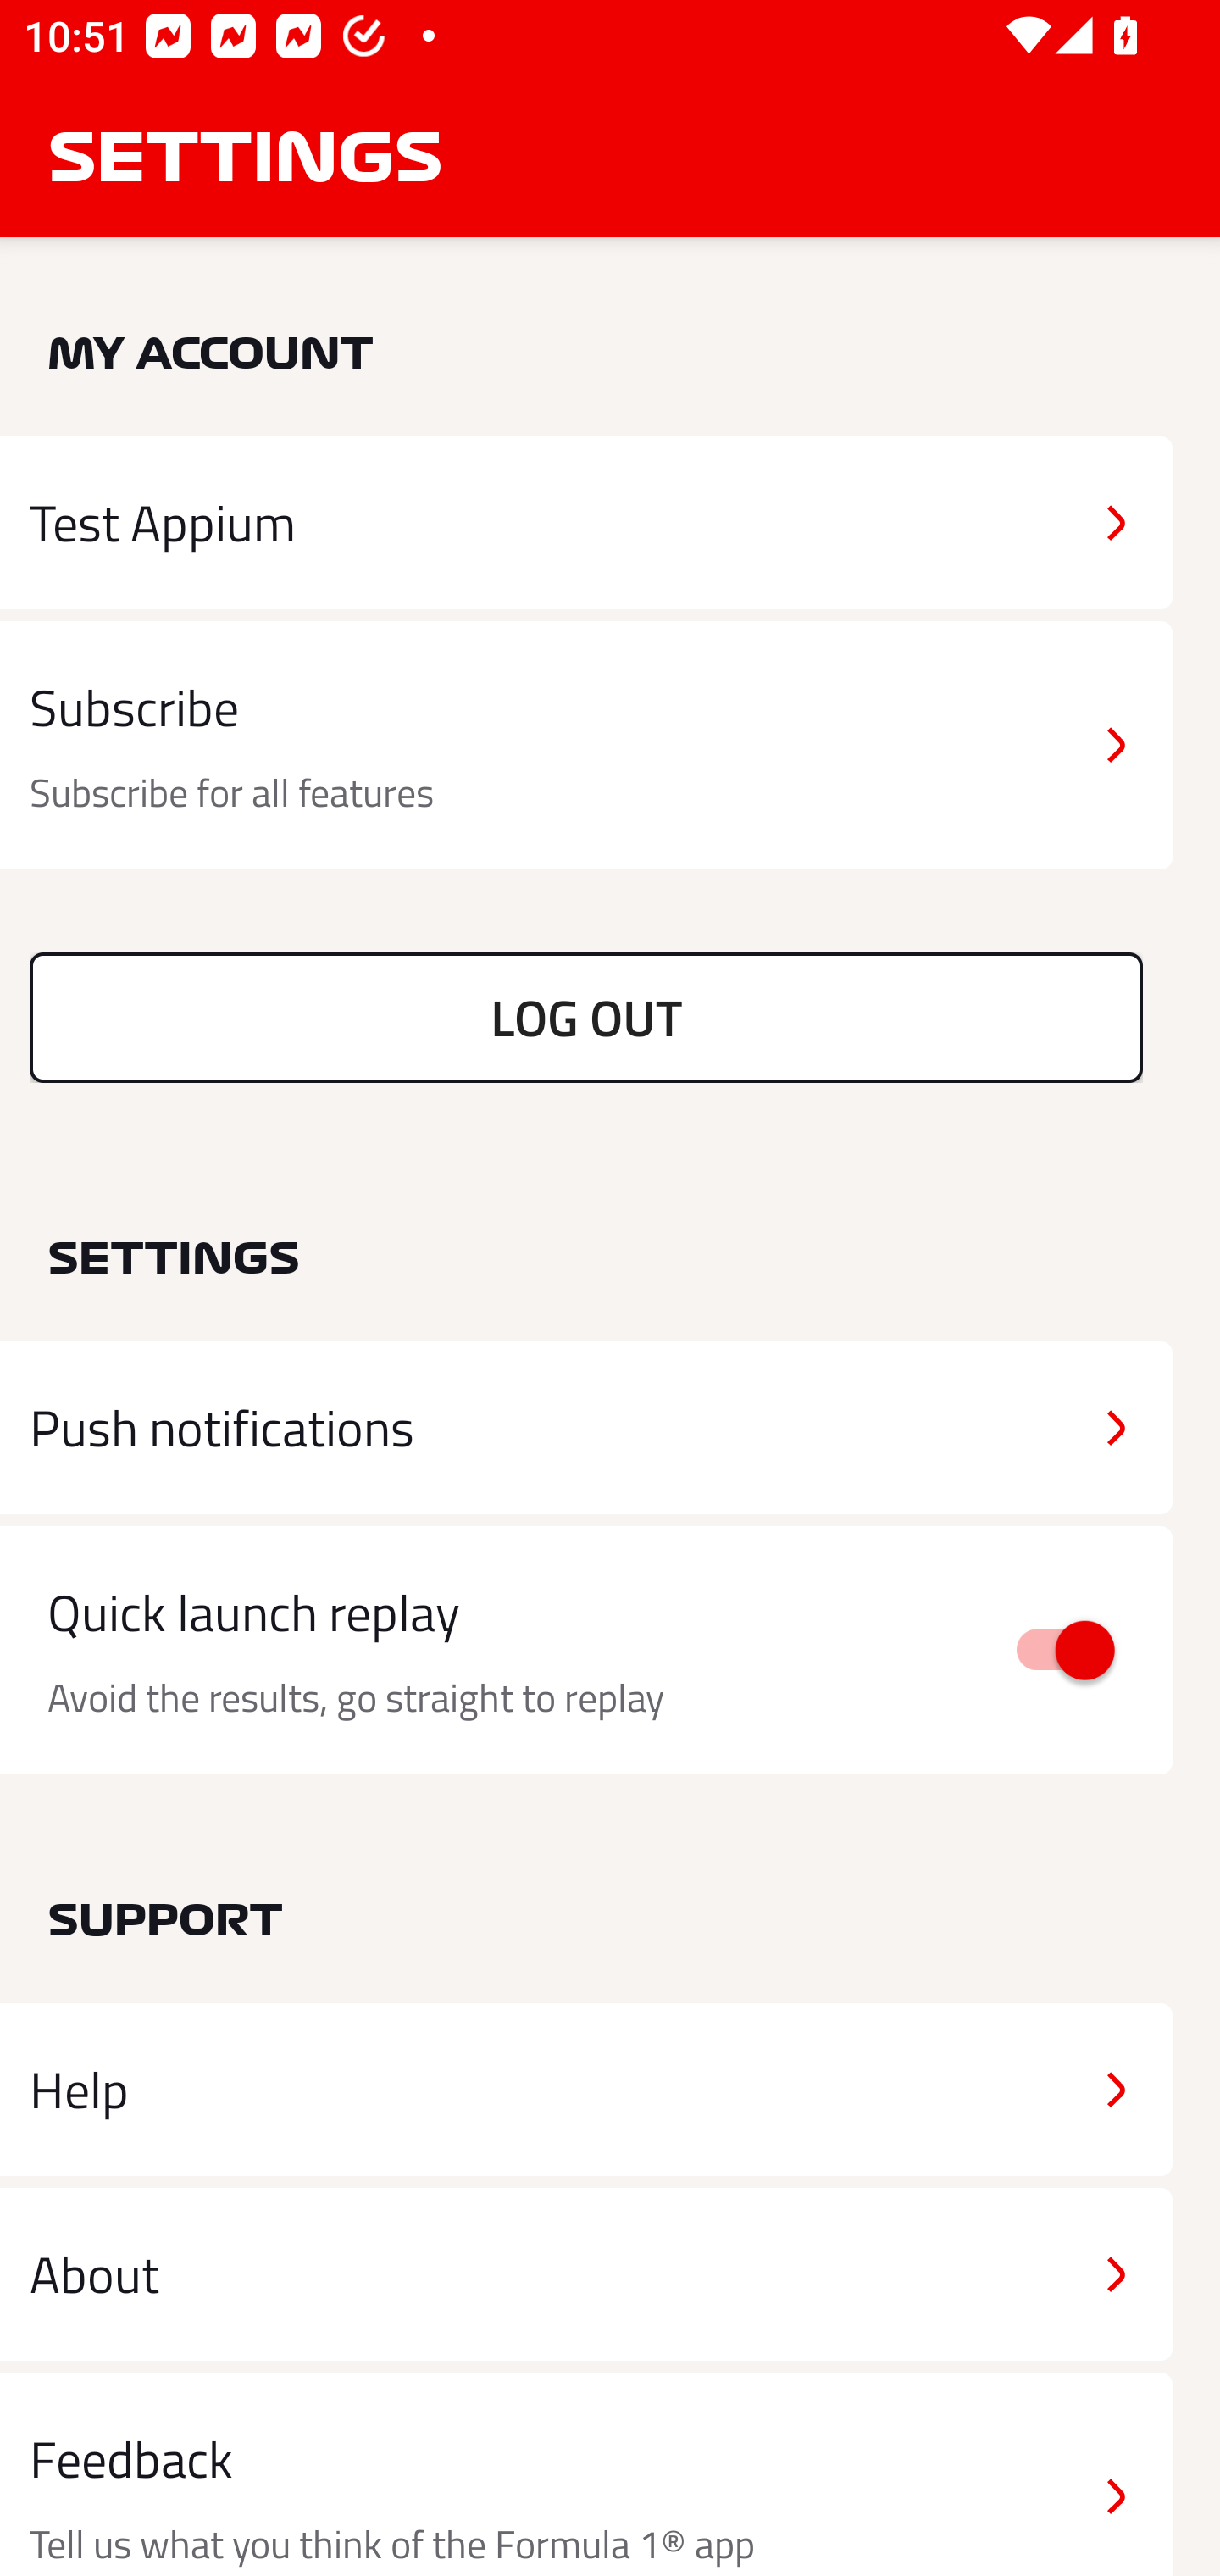  I want to click on Push notifications, so click(586, 1428).